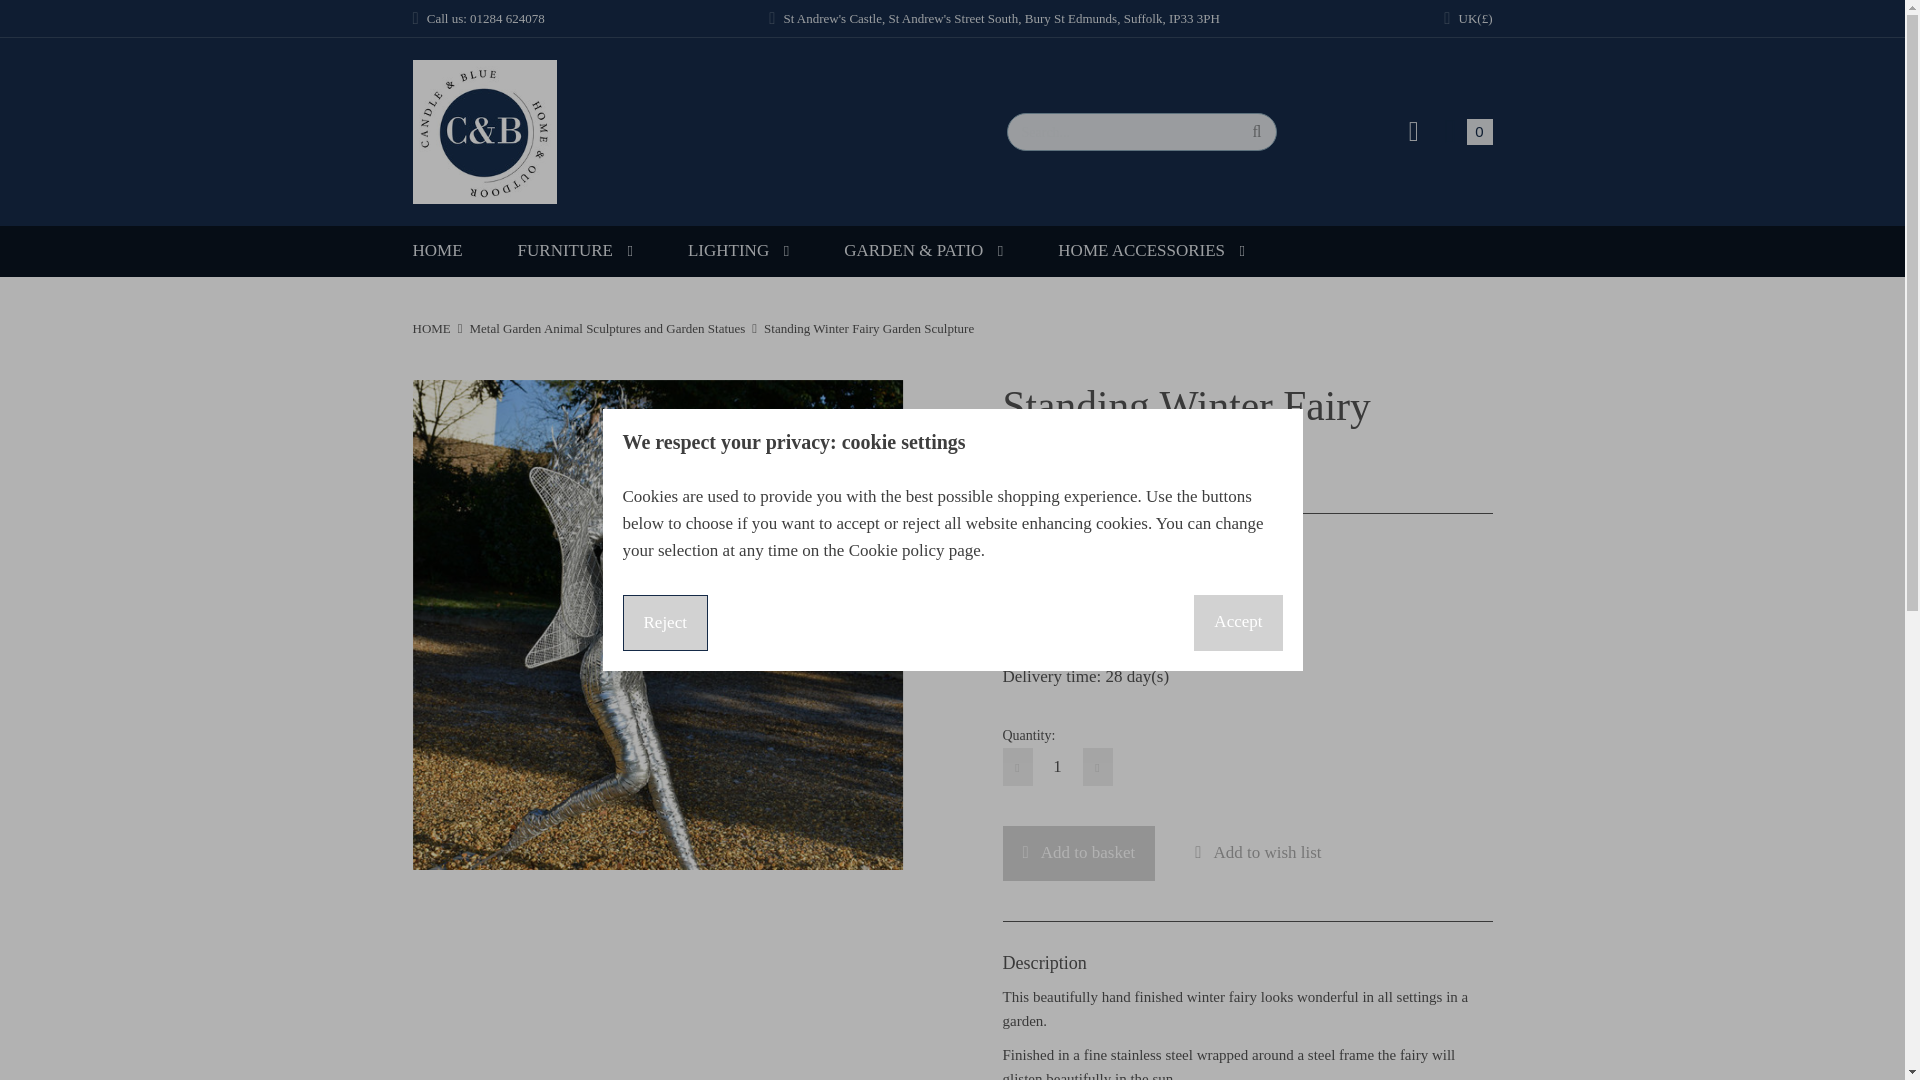  Describe the element at coordinates (1057, 767) in the screenshot. I see `1` at that location.